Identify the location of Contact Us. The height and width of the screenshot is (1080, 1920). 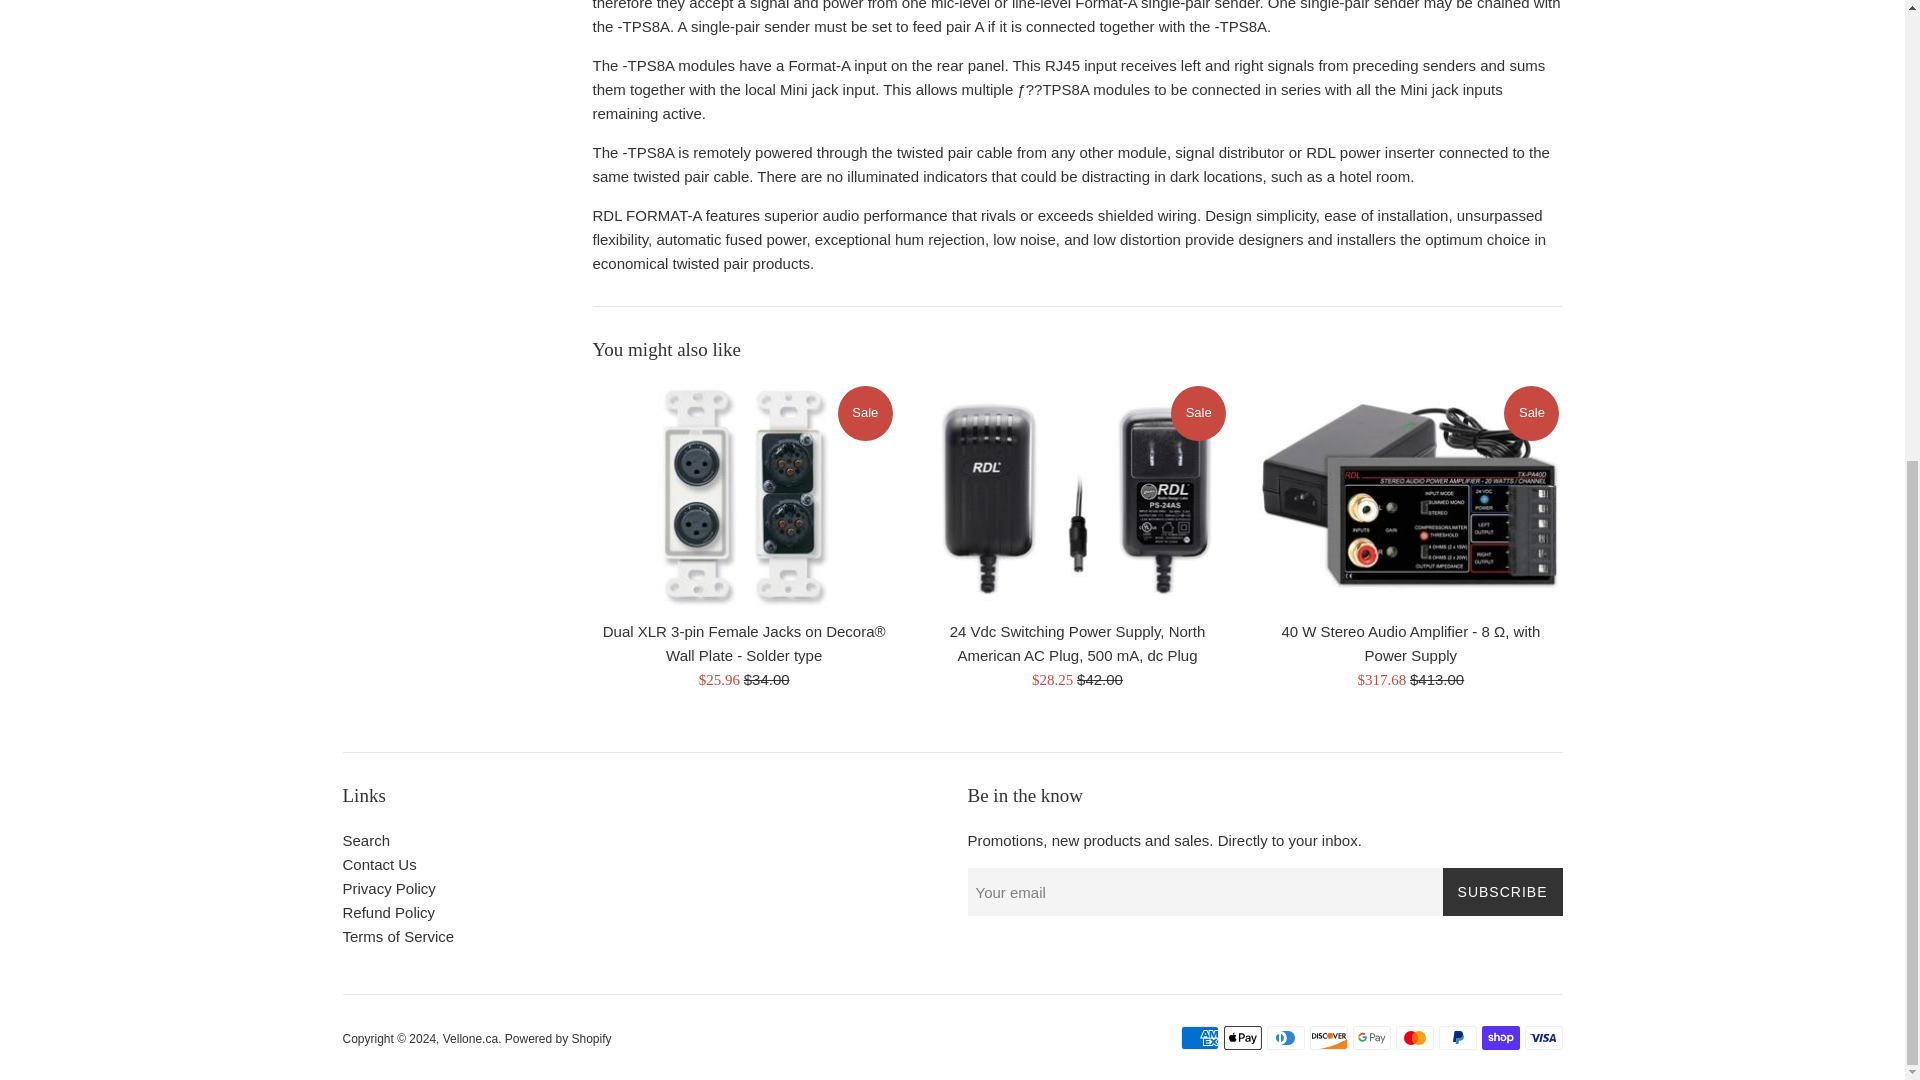
(378, 864).